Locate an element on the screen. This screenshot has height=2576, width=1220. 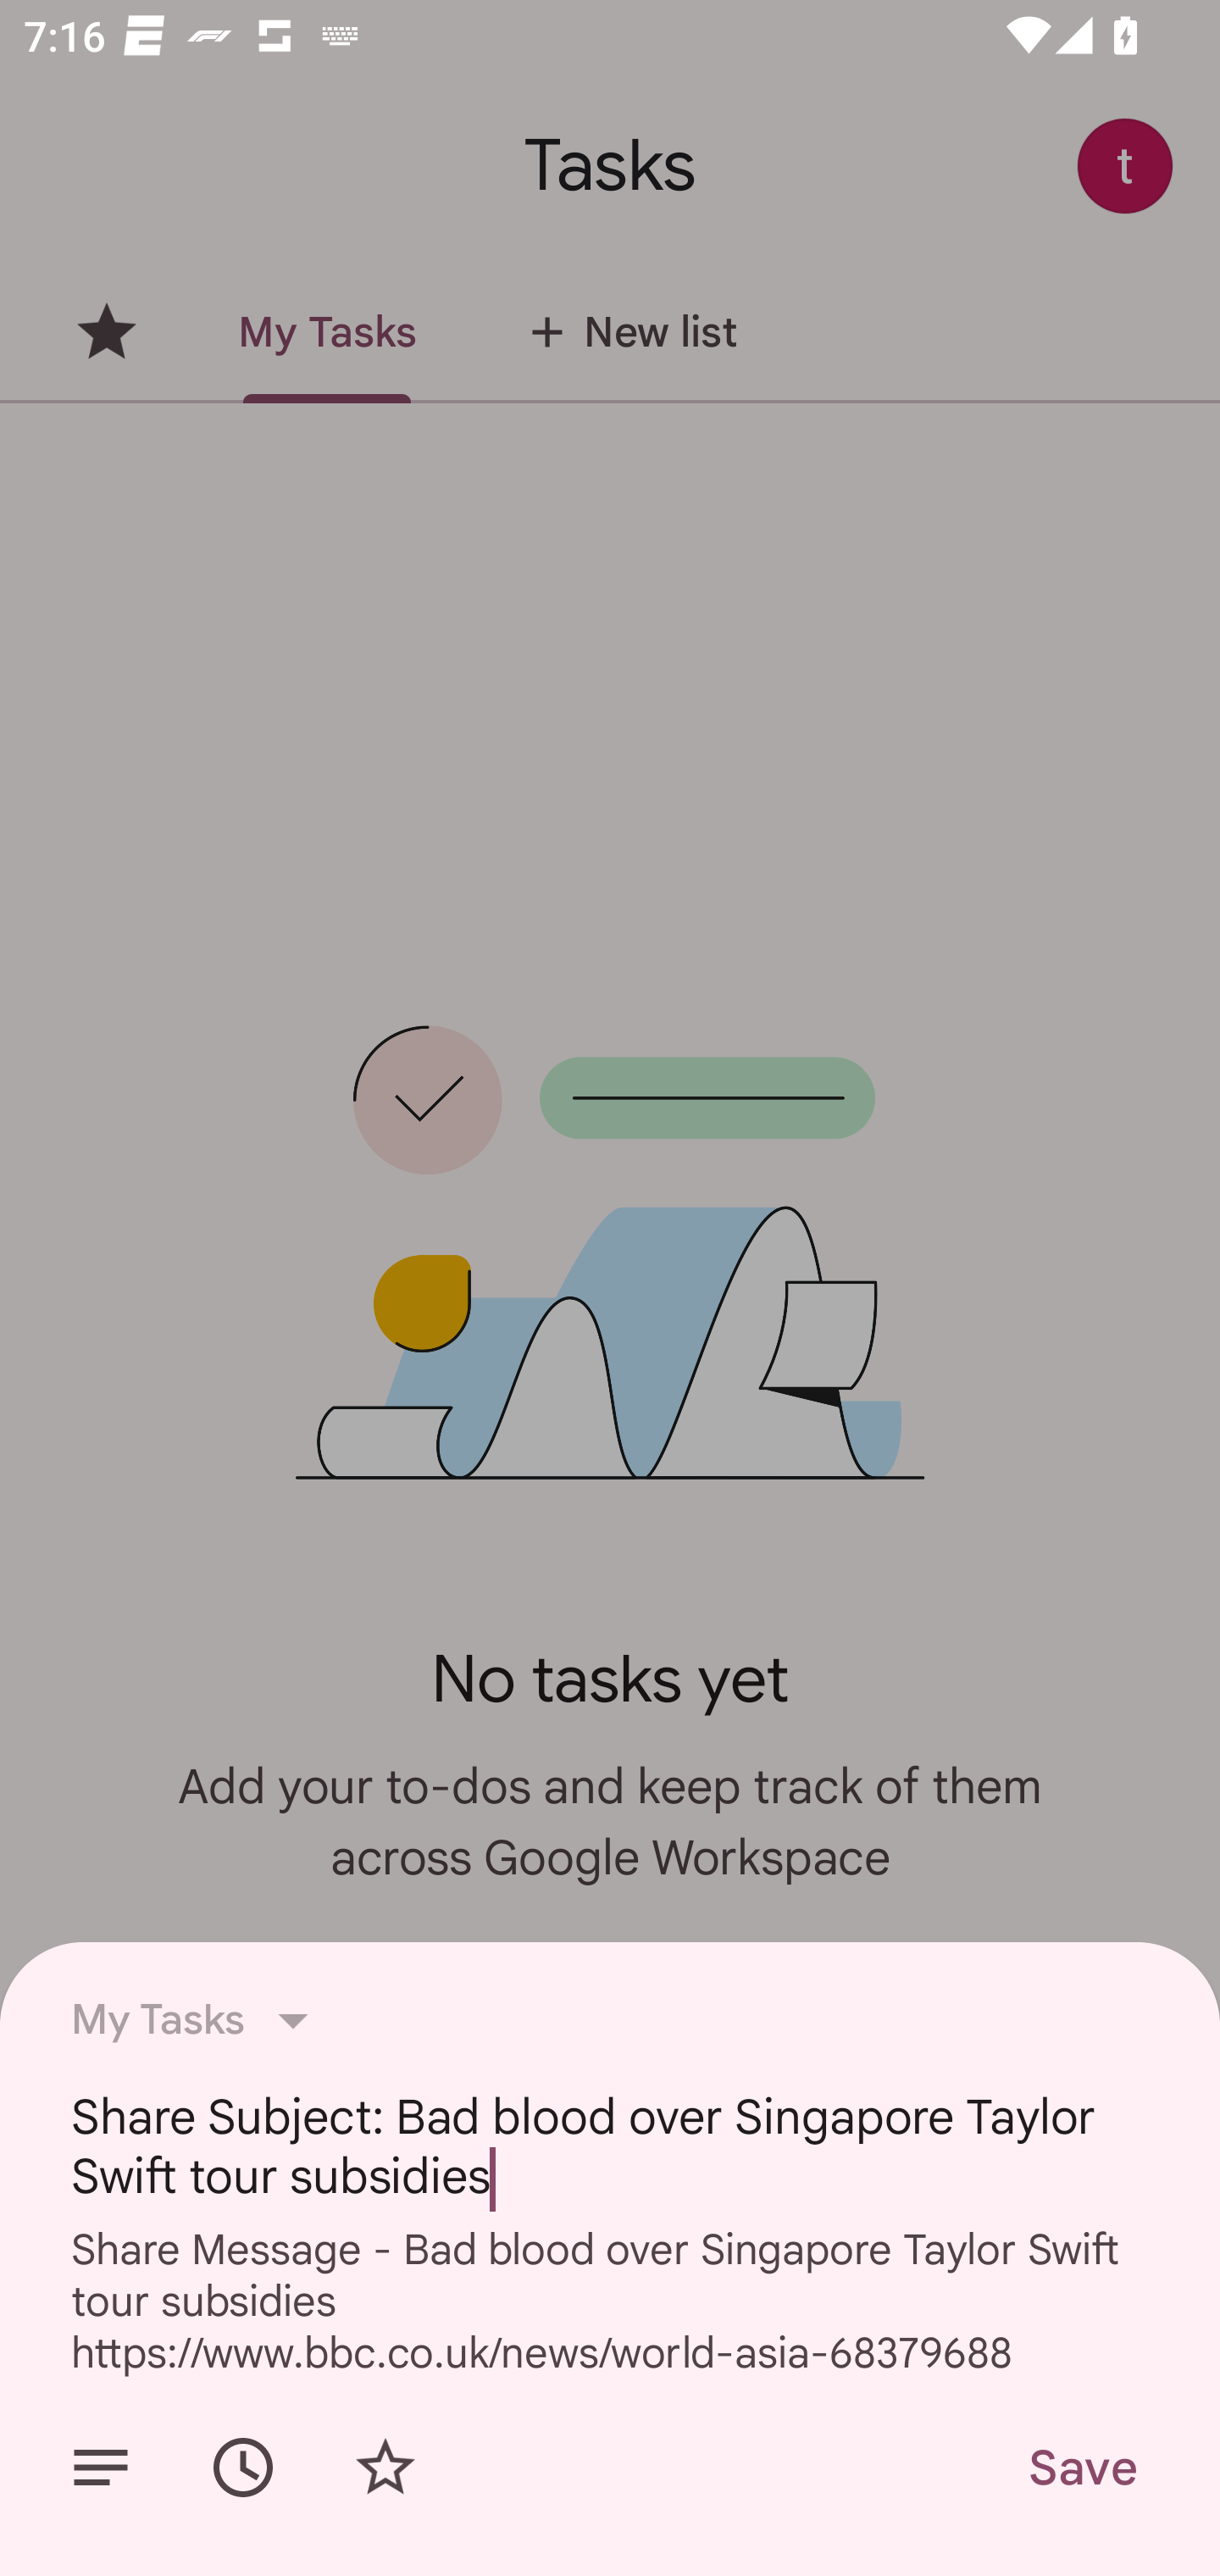
Add star is located at coordinates (385, 2468).